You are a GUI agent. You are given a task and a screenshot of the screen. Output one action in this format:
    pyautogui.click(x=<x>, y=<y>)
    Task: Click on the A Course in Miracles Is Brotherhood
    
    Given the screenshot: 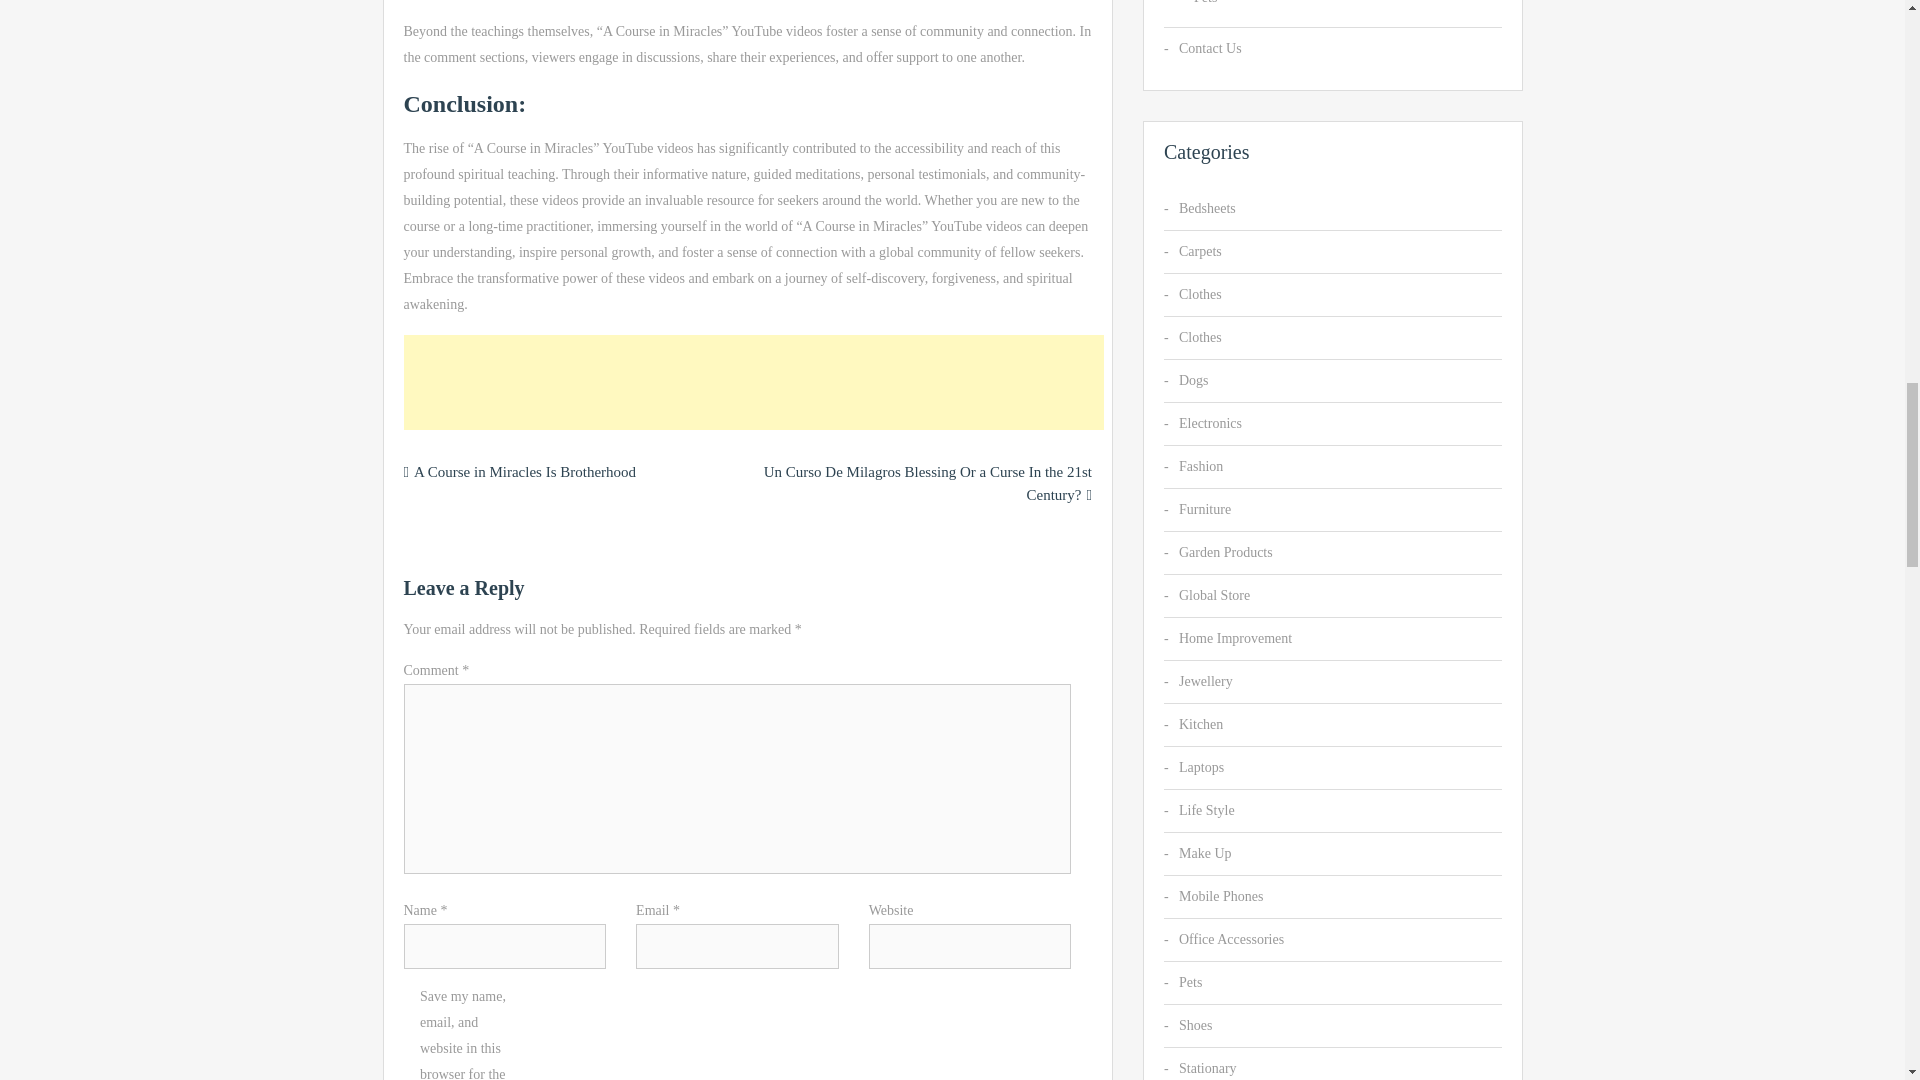 What is the action you would take?
    pyautogui.click(x=524, y=472)
    